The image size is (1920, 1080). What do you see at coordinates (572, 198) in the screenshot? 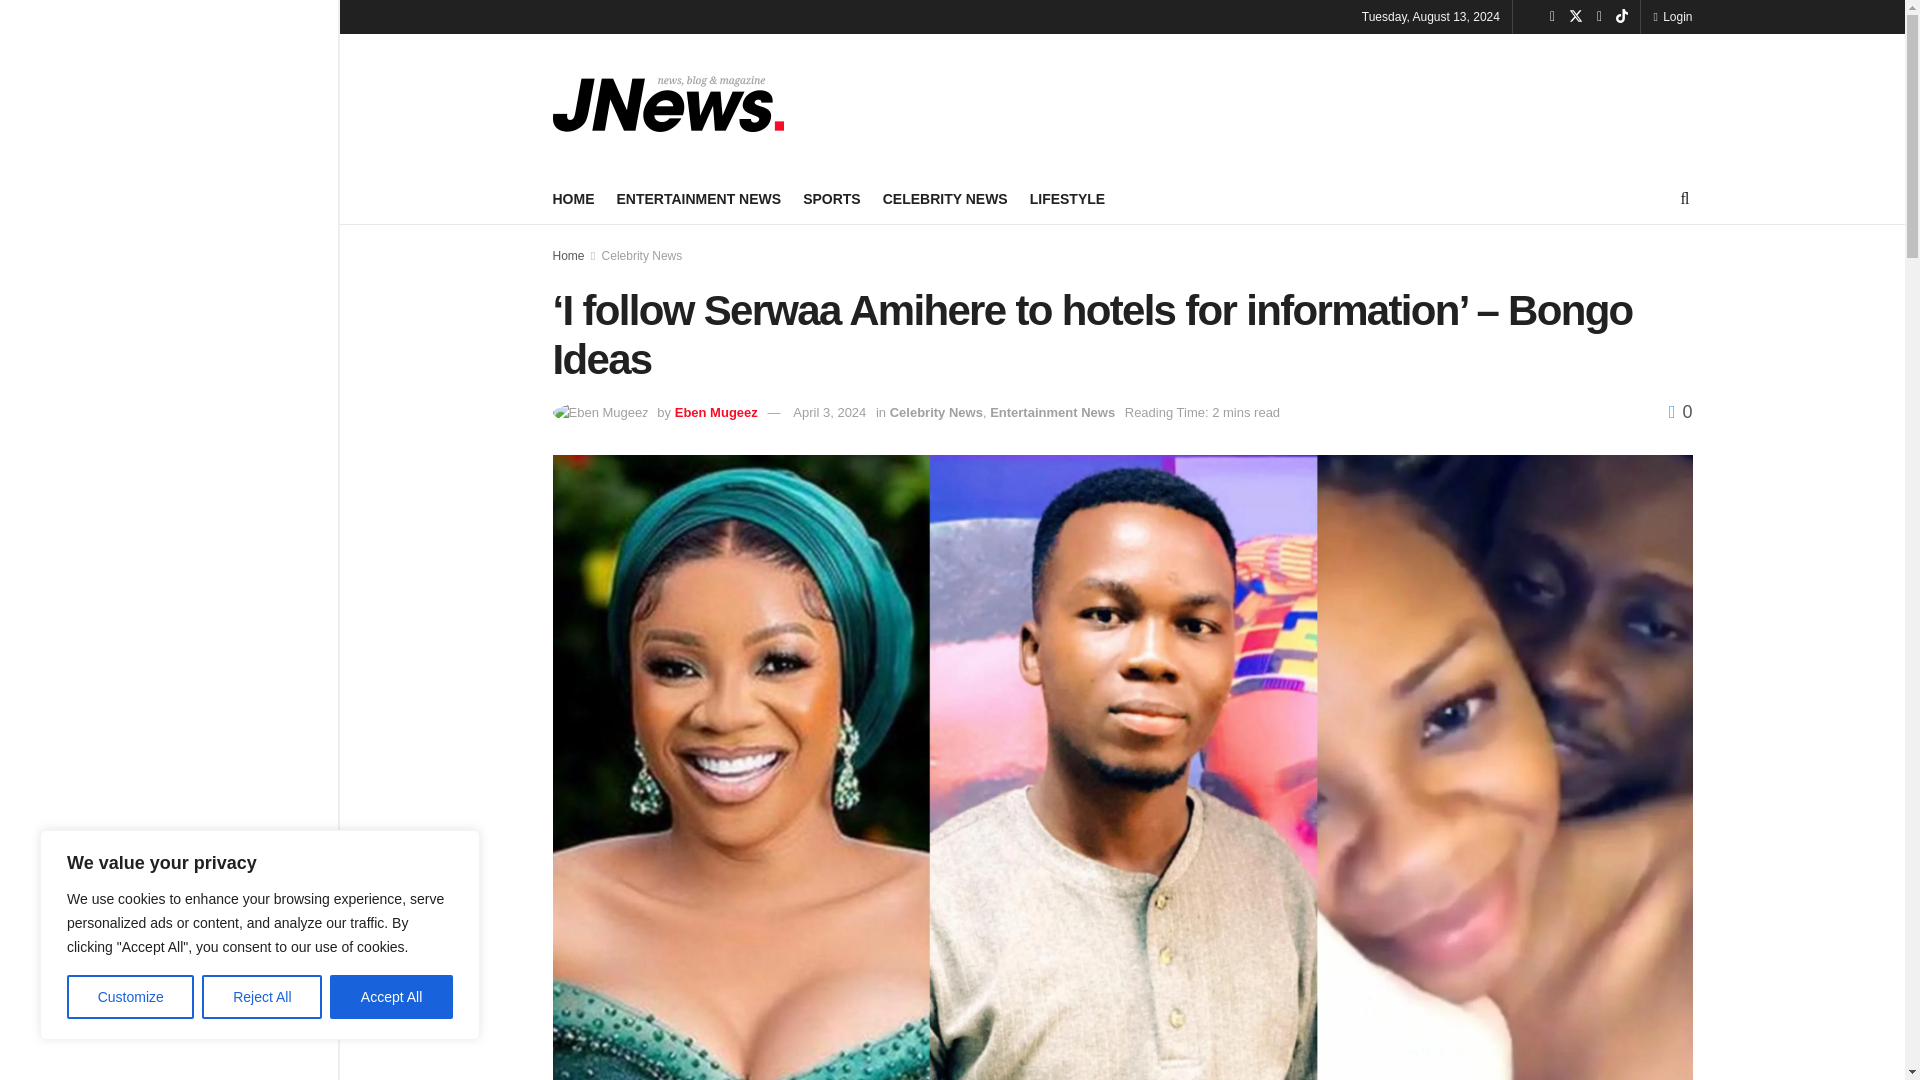
I see `HOME` at bounding box center [572, 198].